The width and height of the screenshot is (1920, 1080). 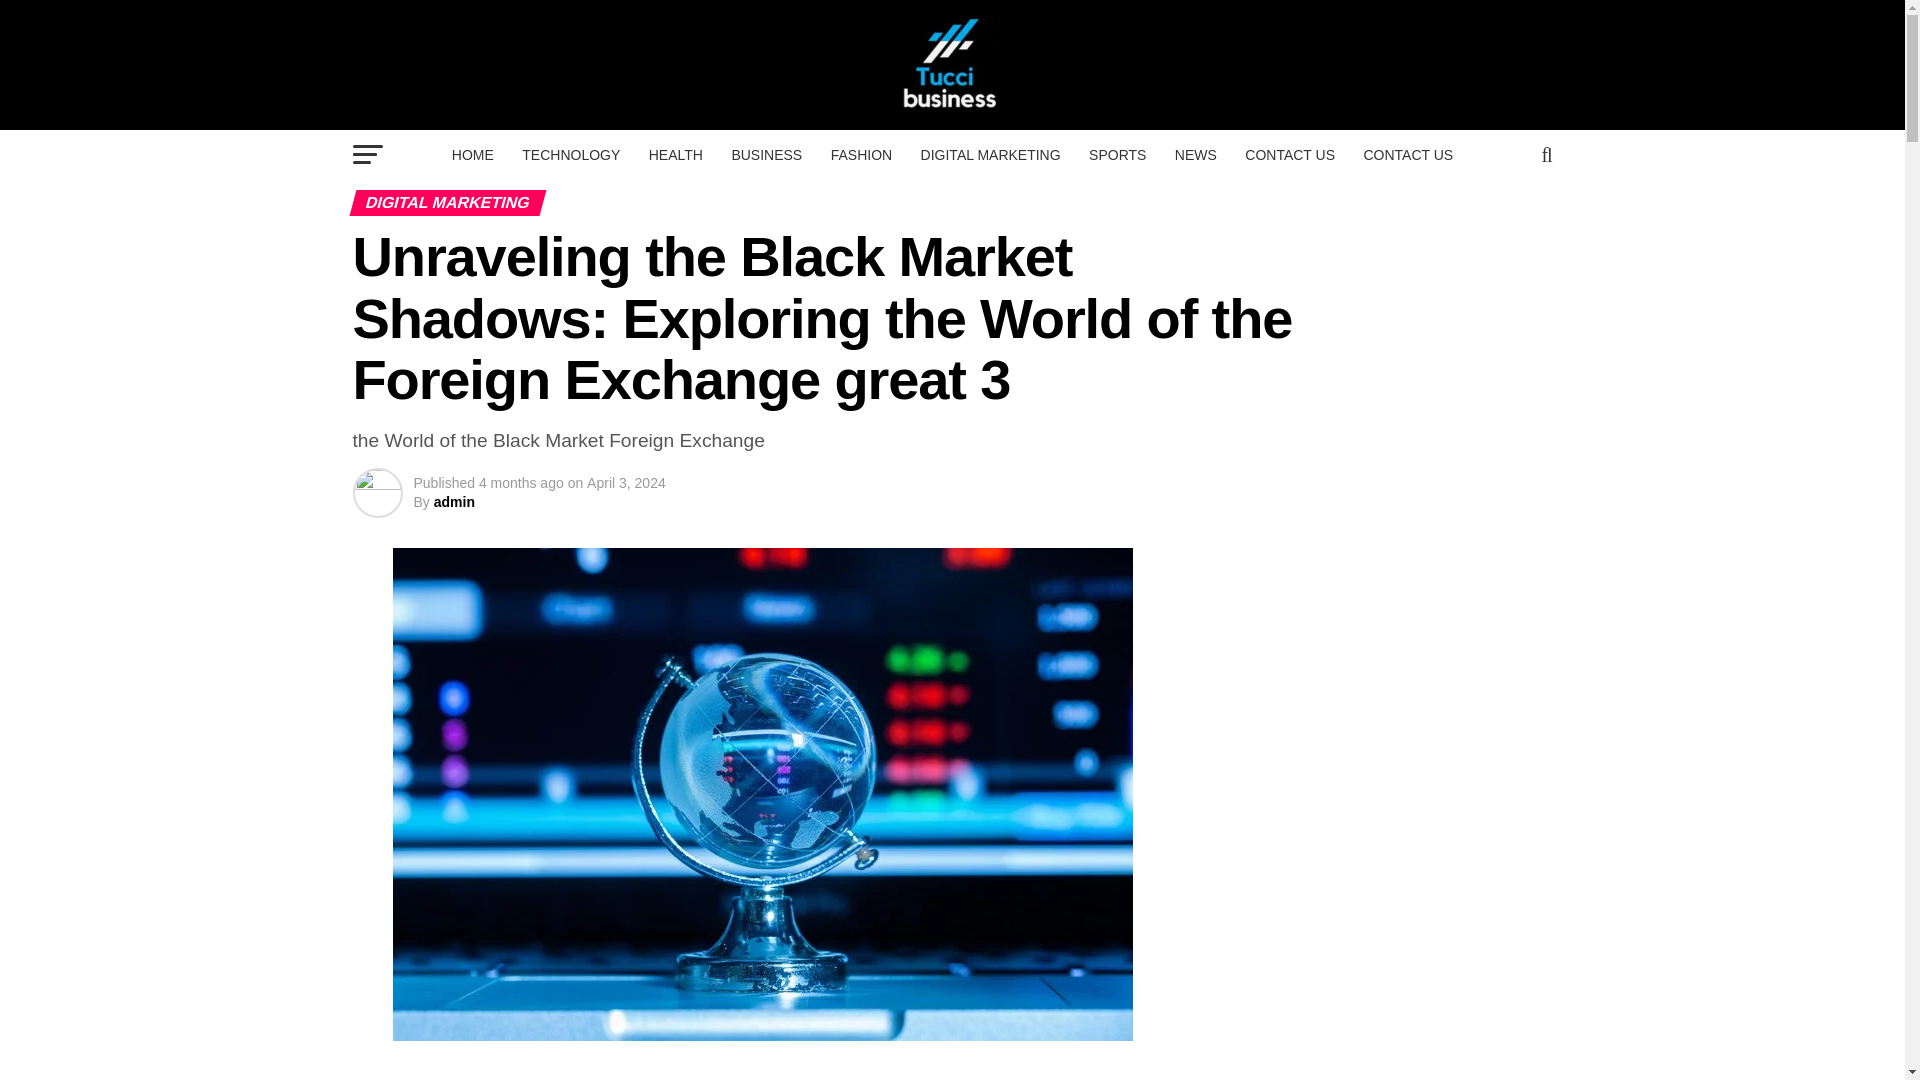 What do you see at coordinates (676, 154) in the screenshot?
I see `HEALTH` at bounding box center [676, 154].